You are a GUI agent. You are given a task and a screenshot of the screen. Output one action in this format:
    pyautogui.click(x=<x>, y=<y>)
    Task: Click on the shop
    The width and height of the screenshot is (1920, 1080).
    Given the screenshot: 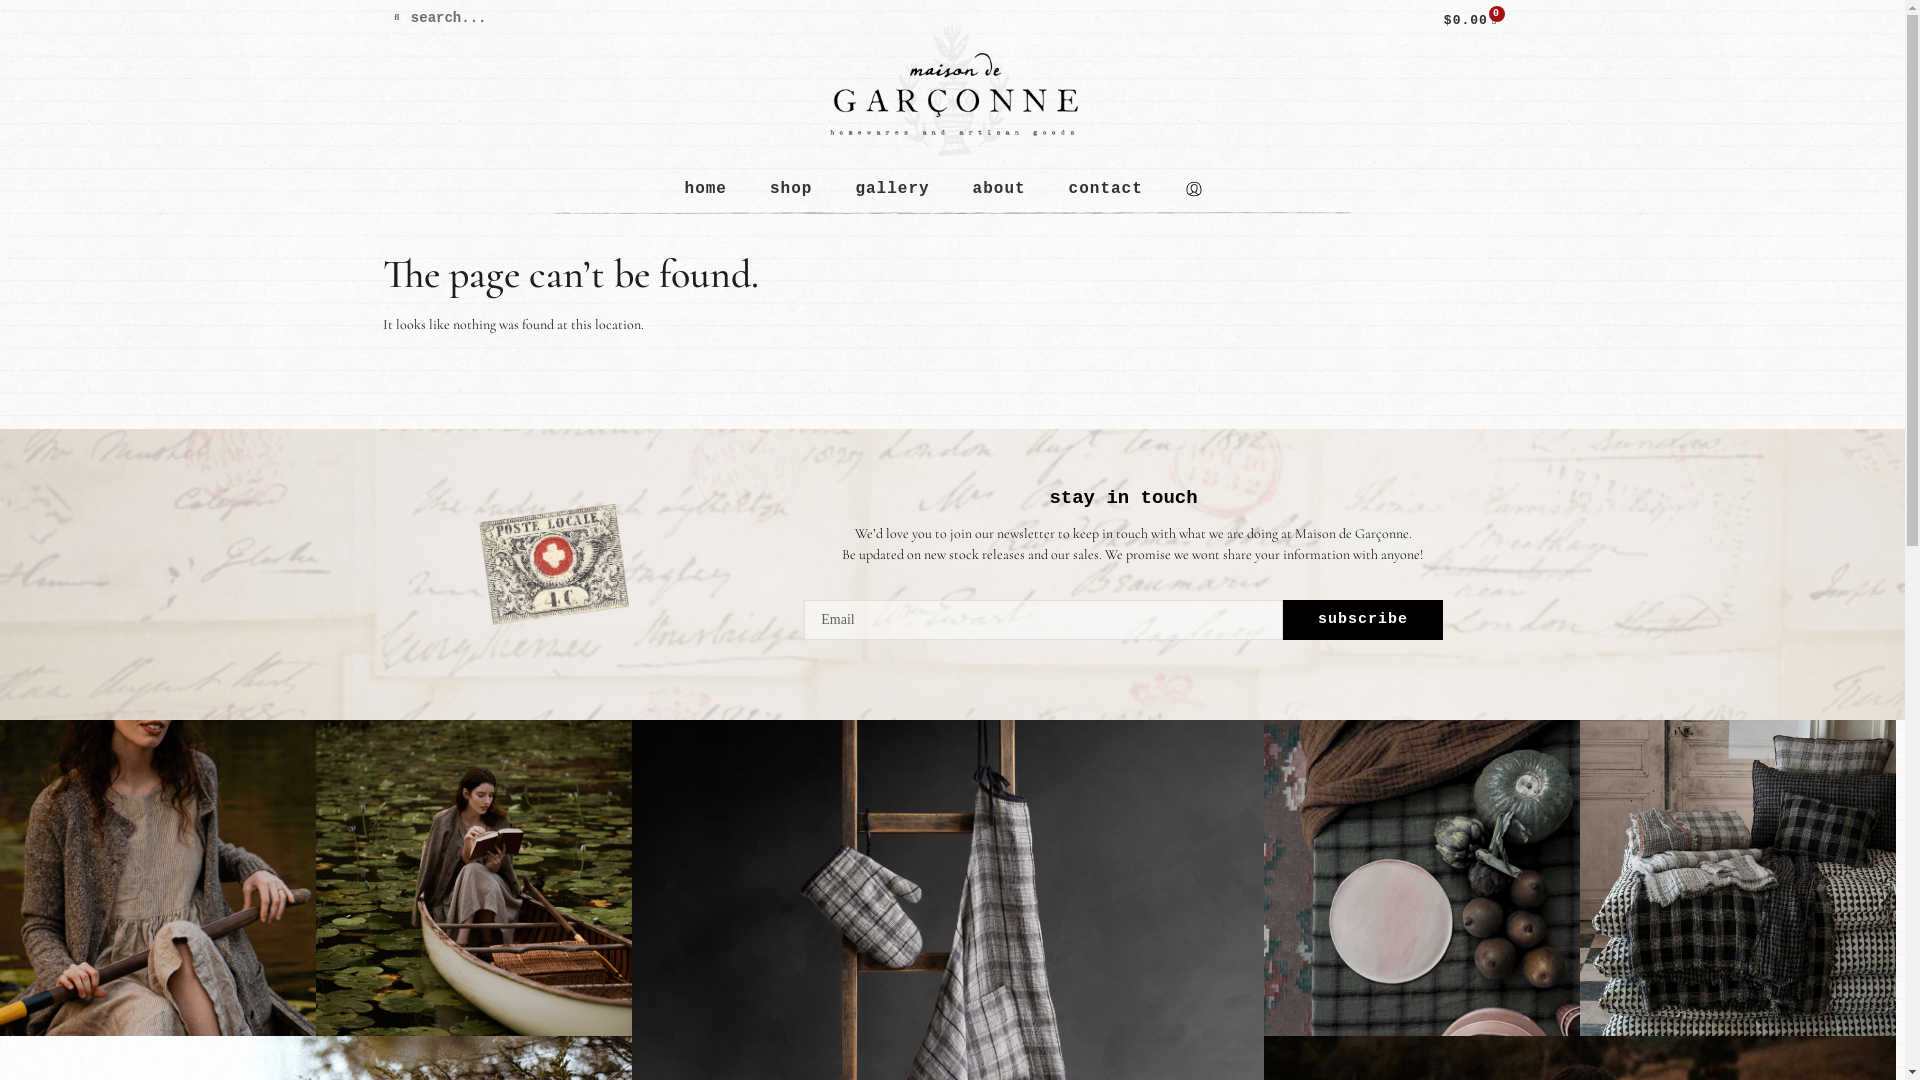 What is the action you would take?
    pyautogui.click(x=791, y=189)
    